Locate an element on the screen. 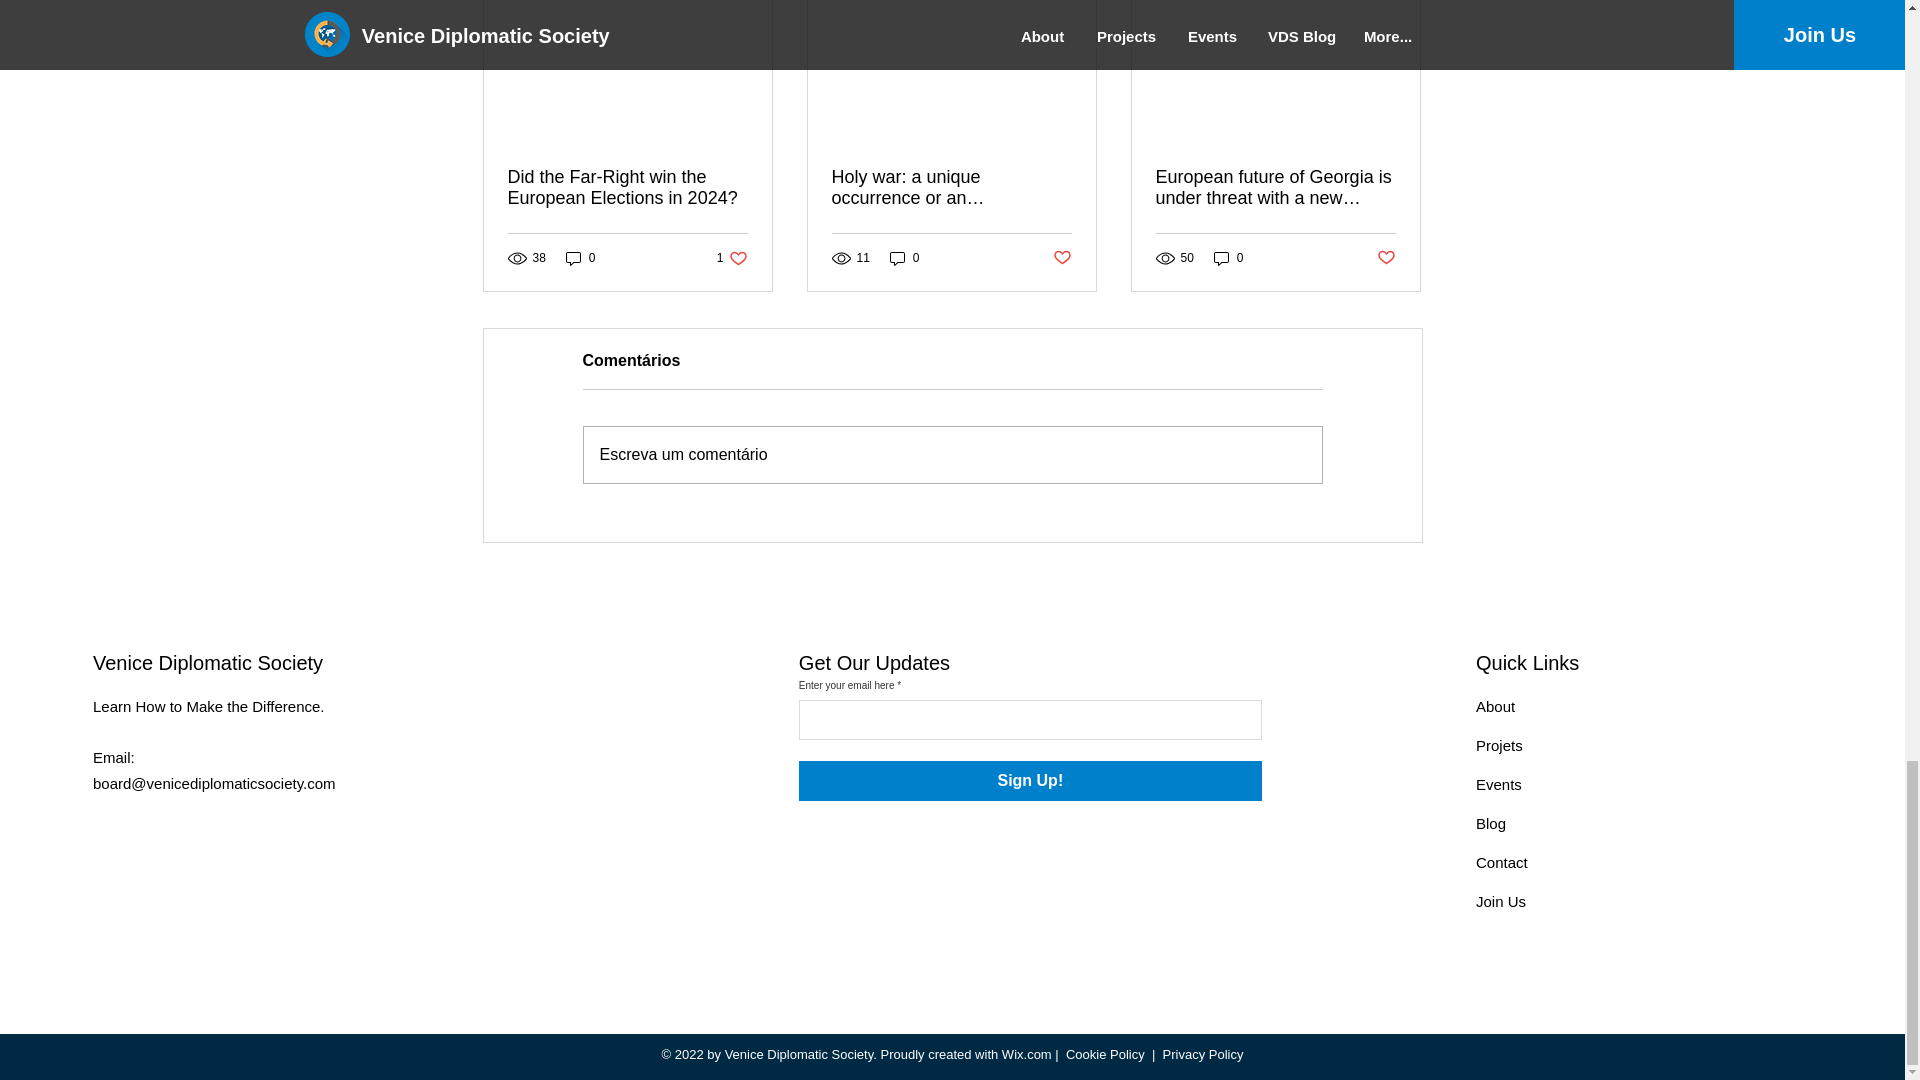 The image size is (1920, 1080). 0 is located at coordinates (1062, 257).